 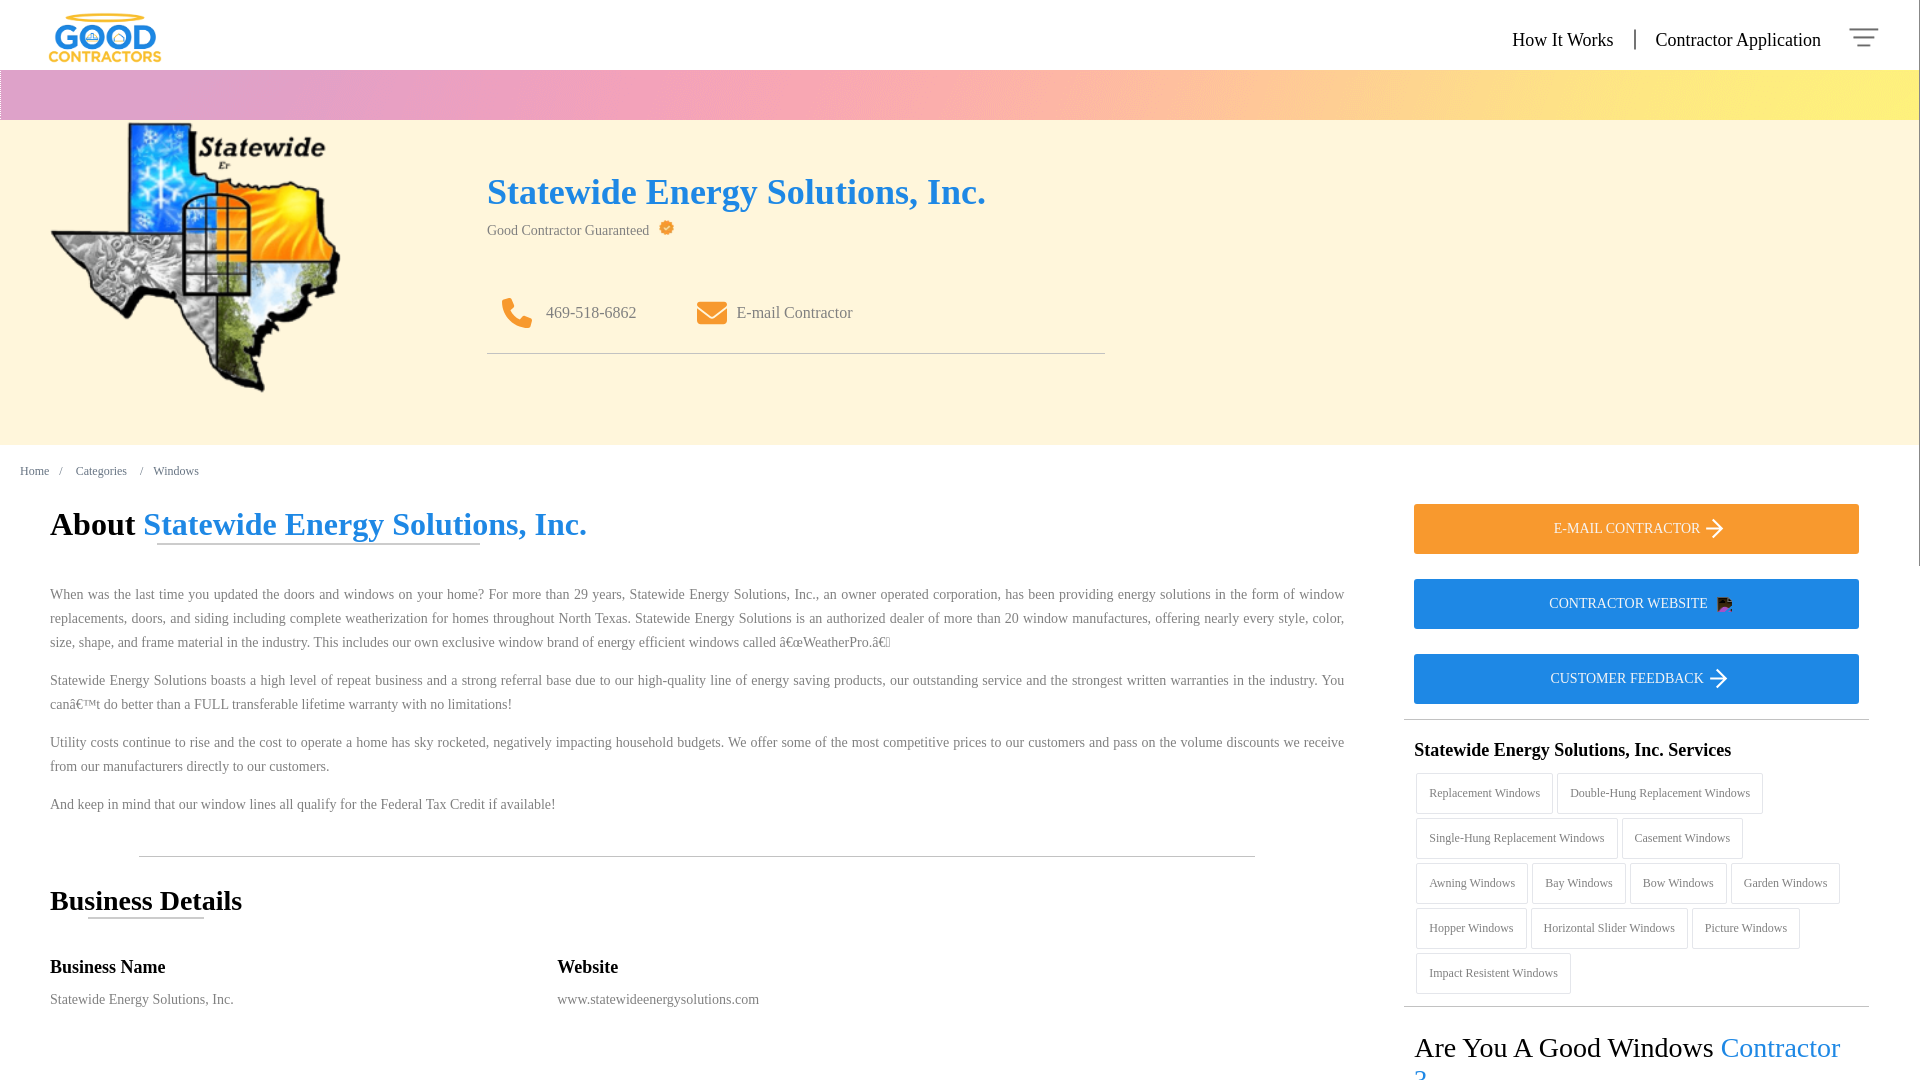 What do you see at coordinates (82, 39) in the screenshot?
I see `The Good Contractors List Home` at bounding box center [82, 39].